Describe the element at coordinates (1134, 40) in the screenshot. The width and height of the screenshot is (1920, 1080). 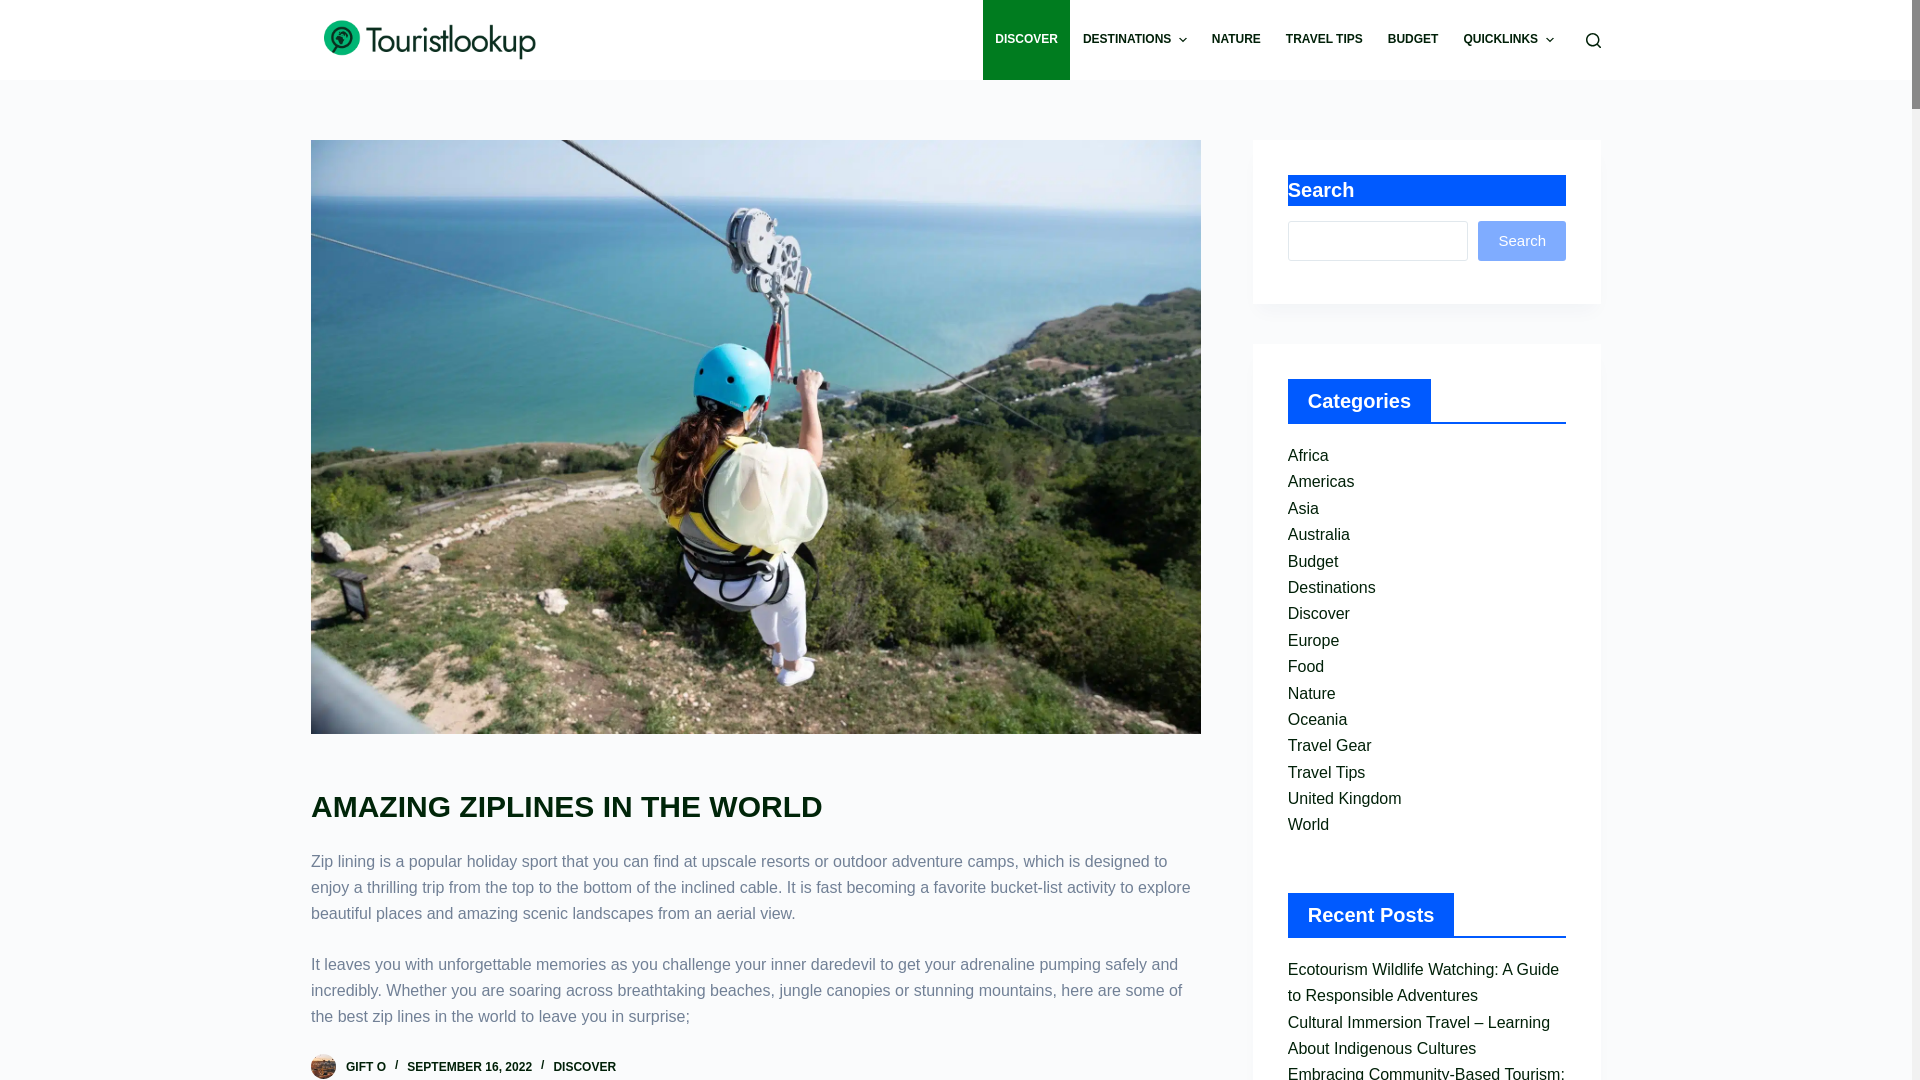
I see `DESTINATIONS` at that location.